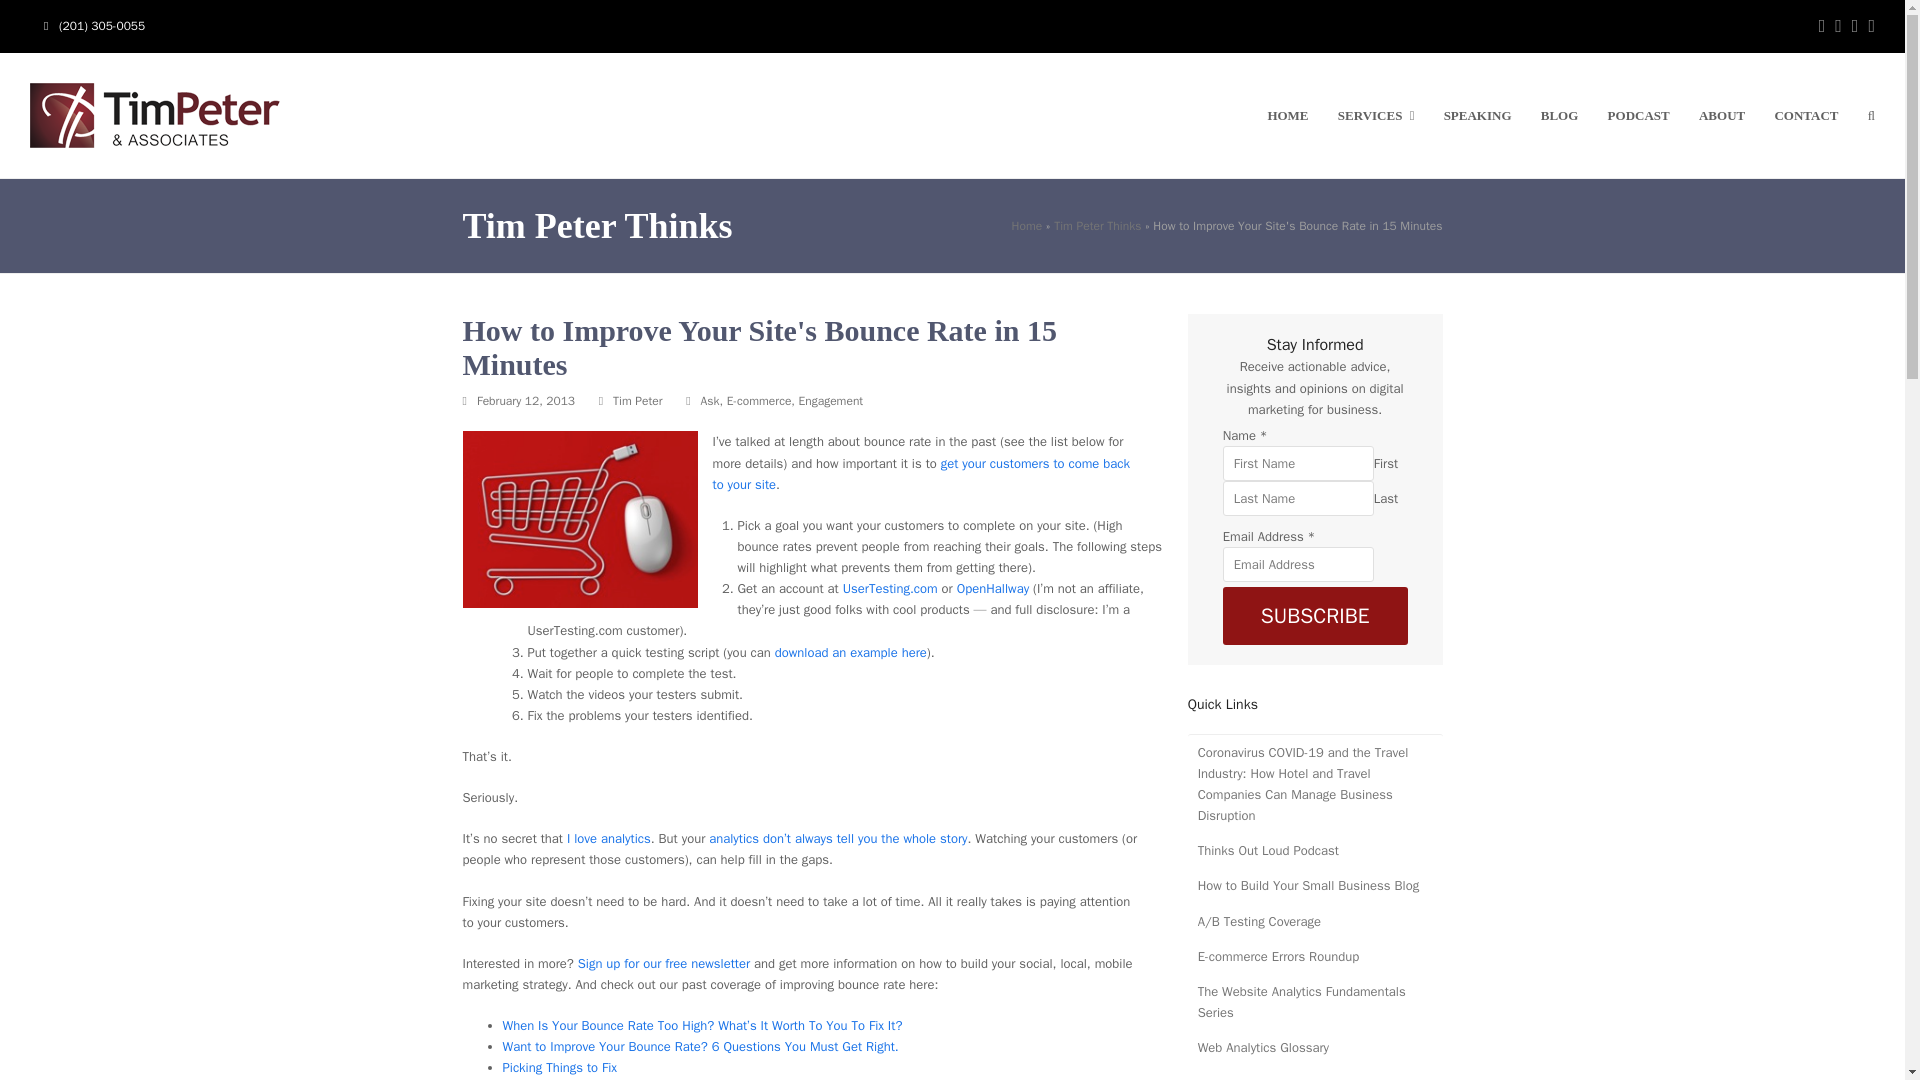 This screenshot has height=1080, width=1920. Describe the element at coordinates (992, 588) in the screenshot. I see `OpenHallway` at that location.